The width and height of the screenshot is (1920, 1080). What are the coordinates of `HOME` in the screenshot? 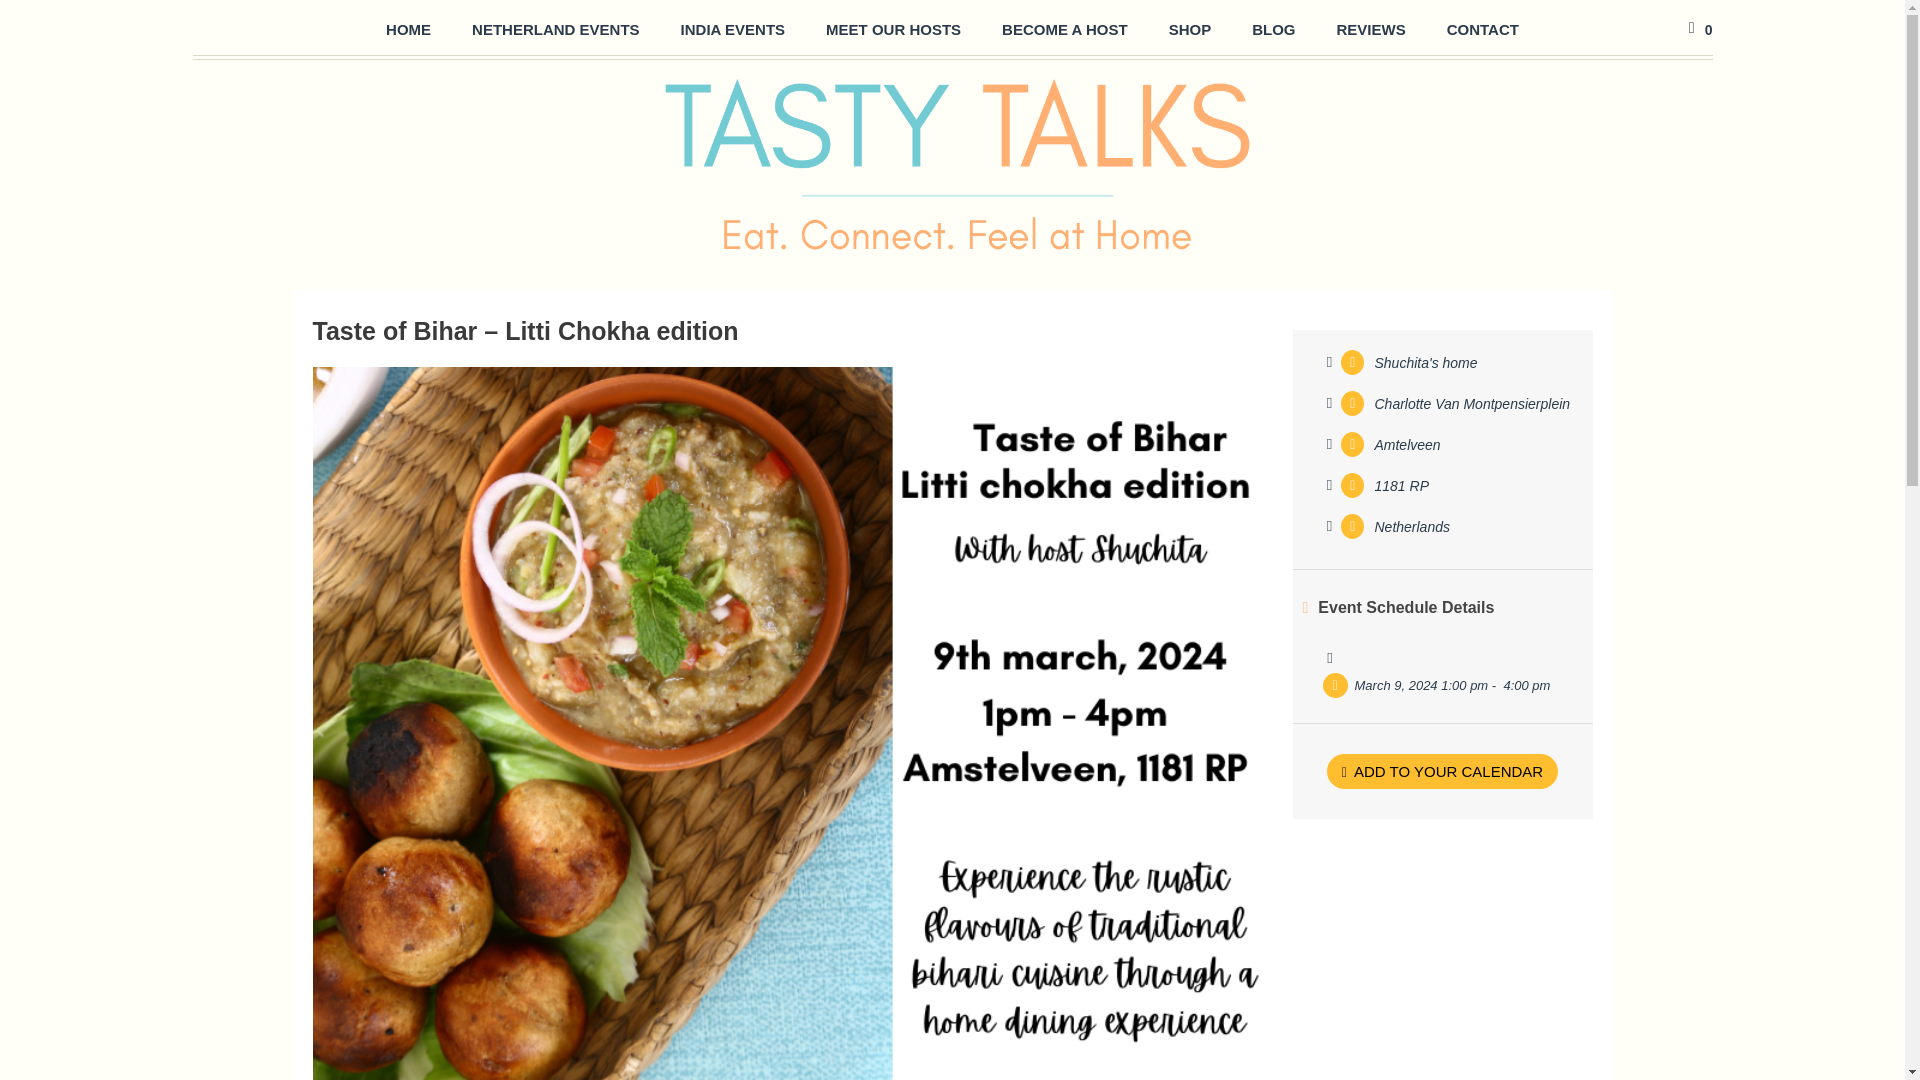 It's located at (408, 30).